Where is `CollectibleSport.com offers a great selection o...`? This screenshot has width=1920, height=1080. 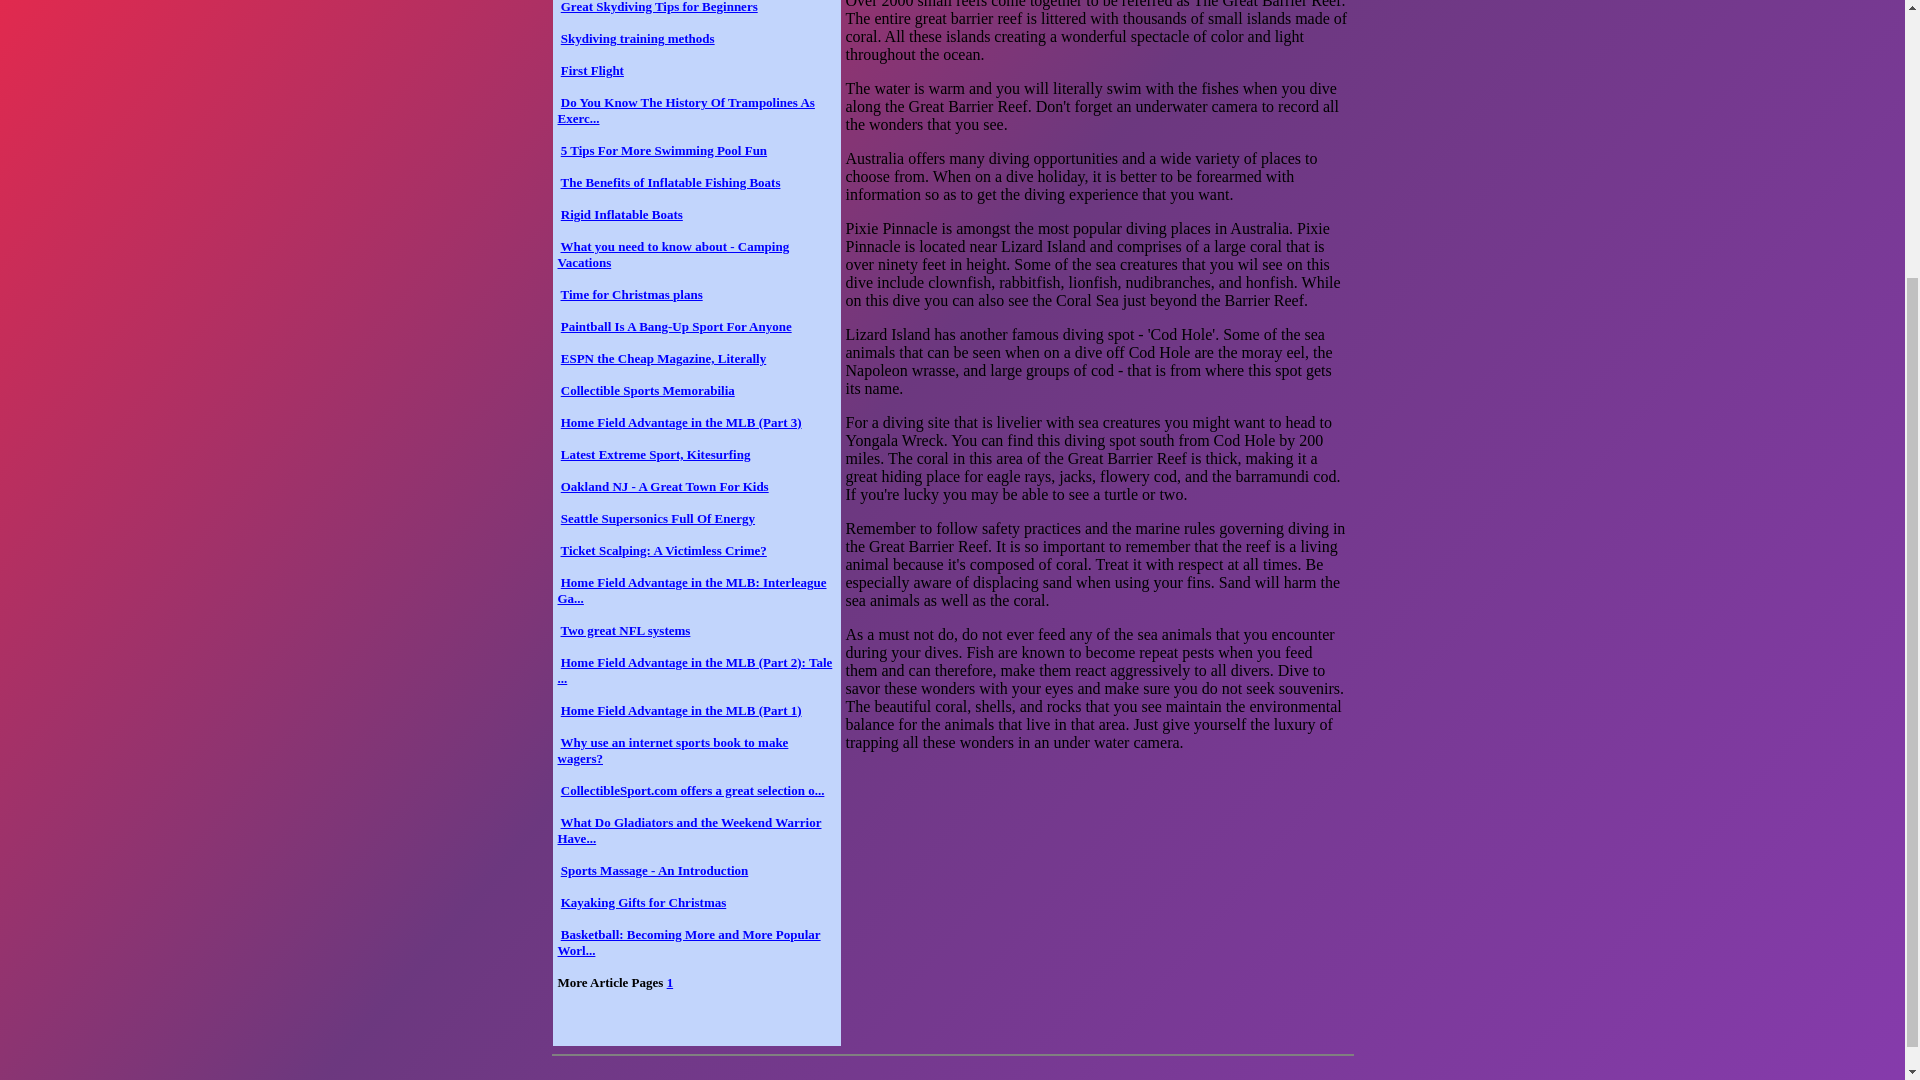 CollectibleSport.com offers a great selection o... is located at coordinates (692, 790).